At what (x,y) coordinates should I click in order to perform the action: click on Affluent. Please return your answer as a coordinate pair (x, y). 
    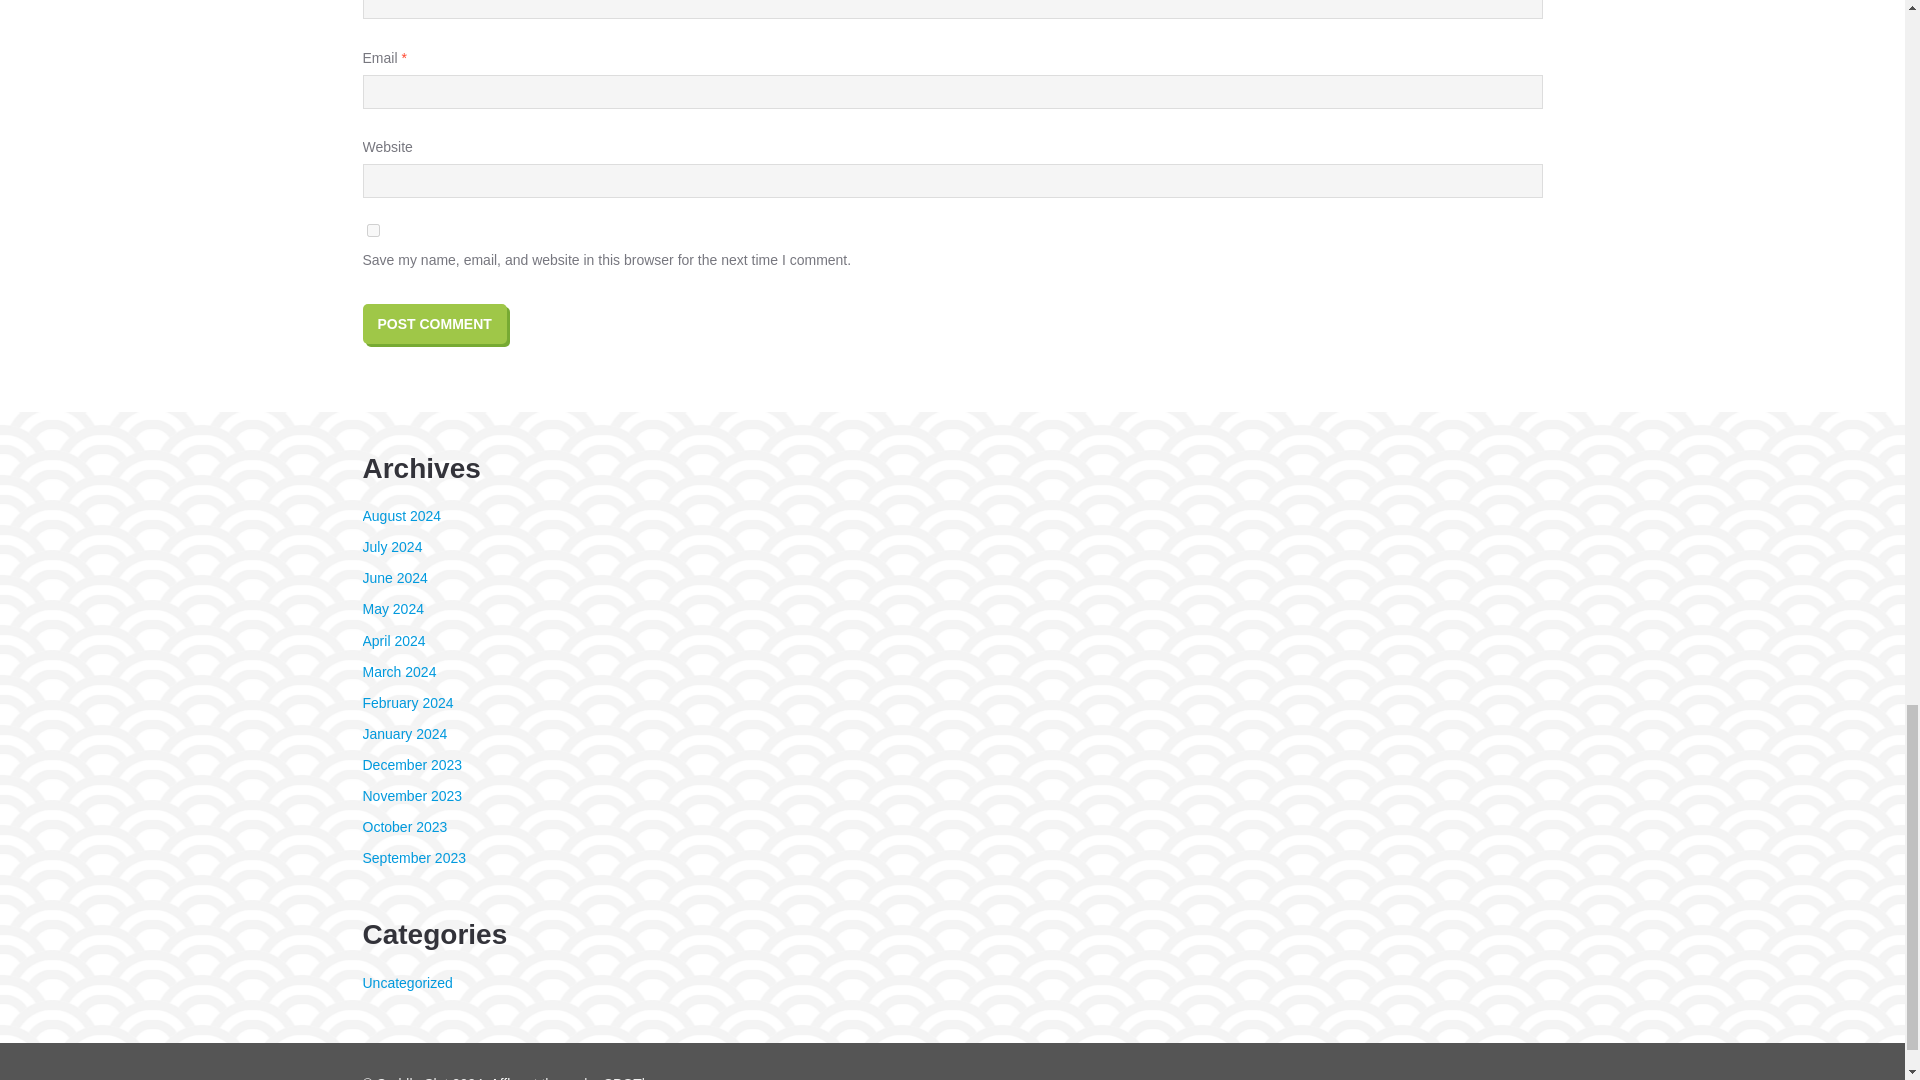
    Looking at the image, I should click on (513, 1078).